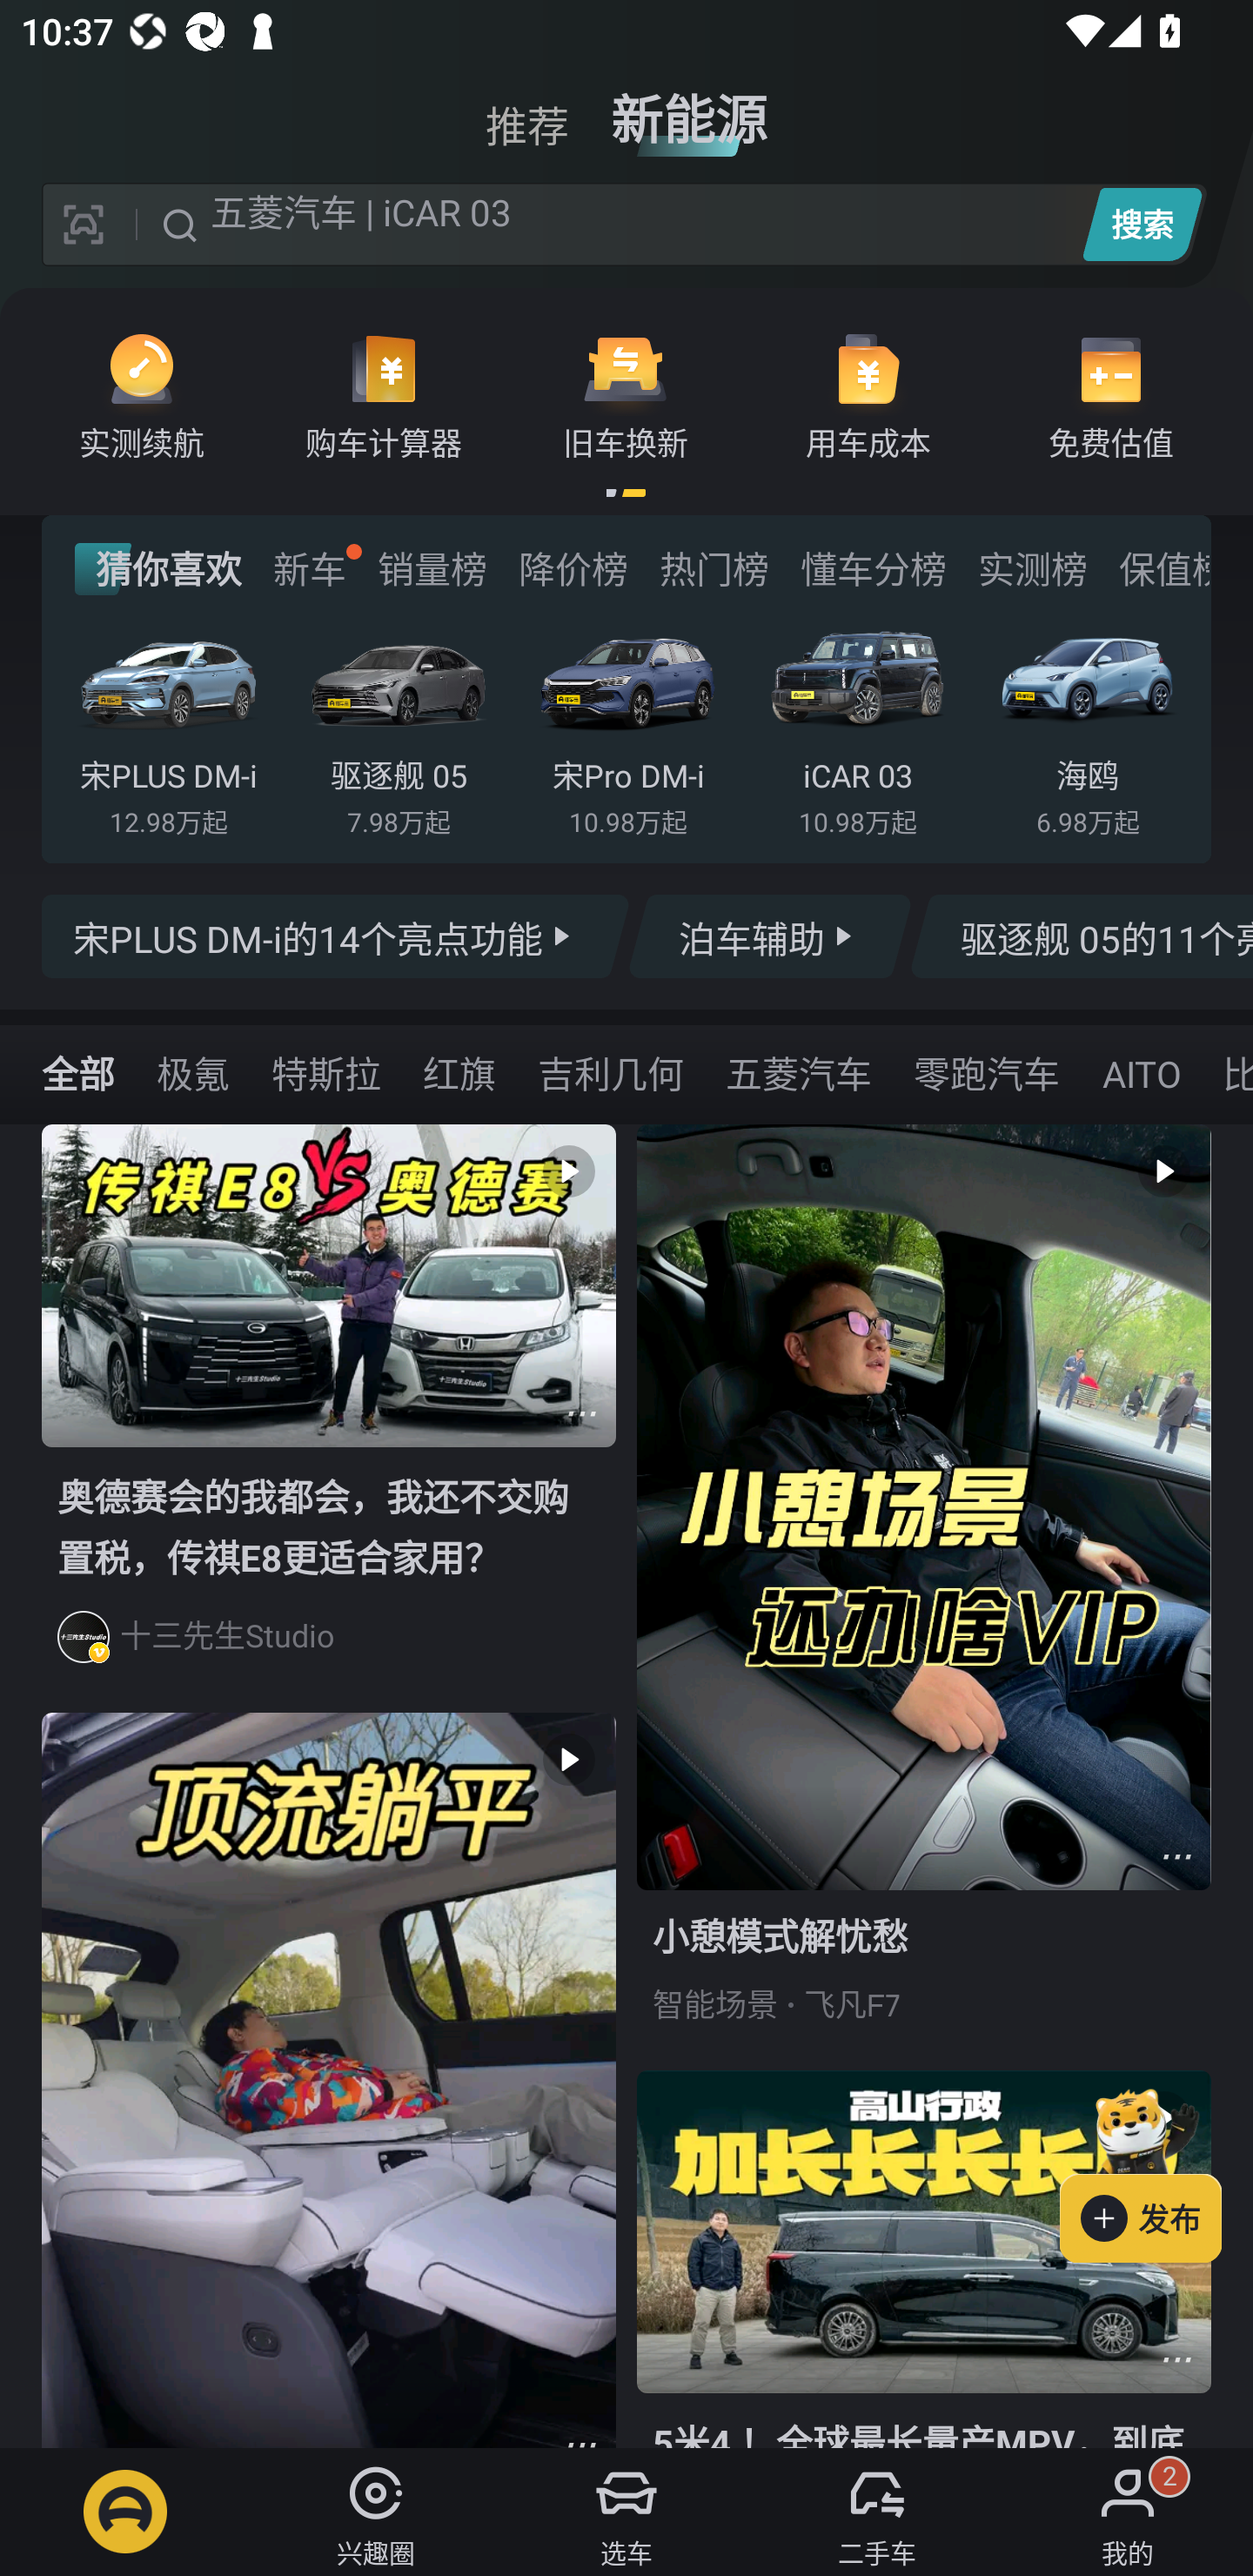 The width and height of the screenshot is (1253, 2576). Describe the element at coordinates (853, 2005) in the screenshot. I see `飞凡F7` at that location.